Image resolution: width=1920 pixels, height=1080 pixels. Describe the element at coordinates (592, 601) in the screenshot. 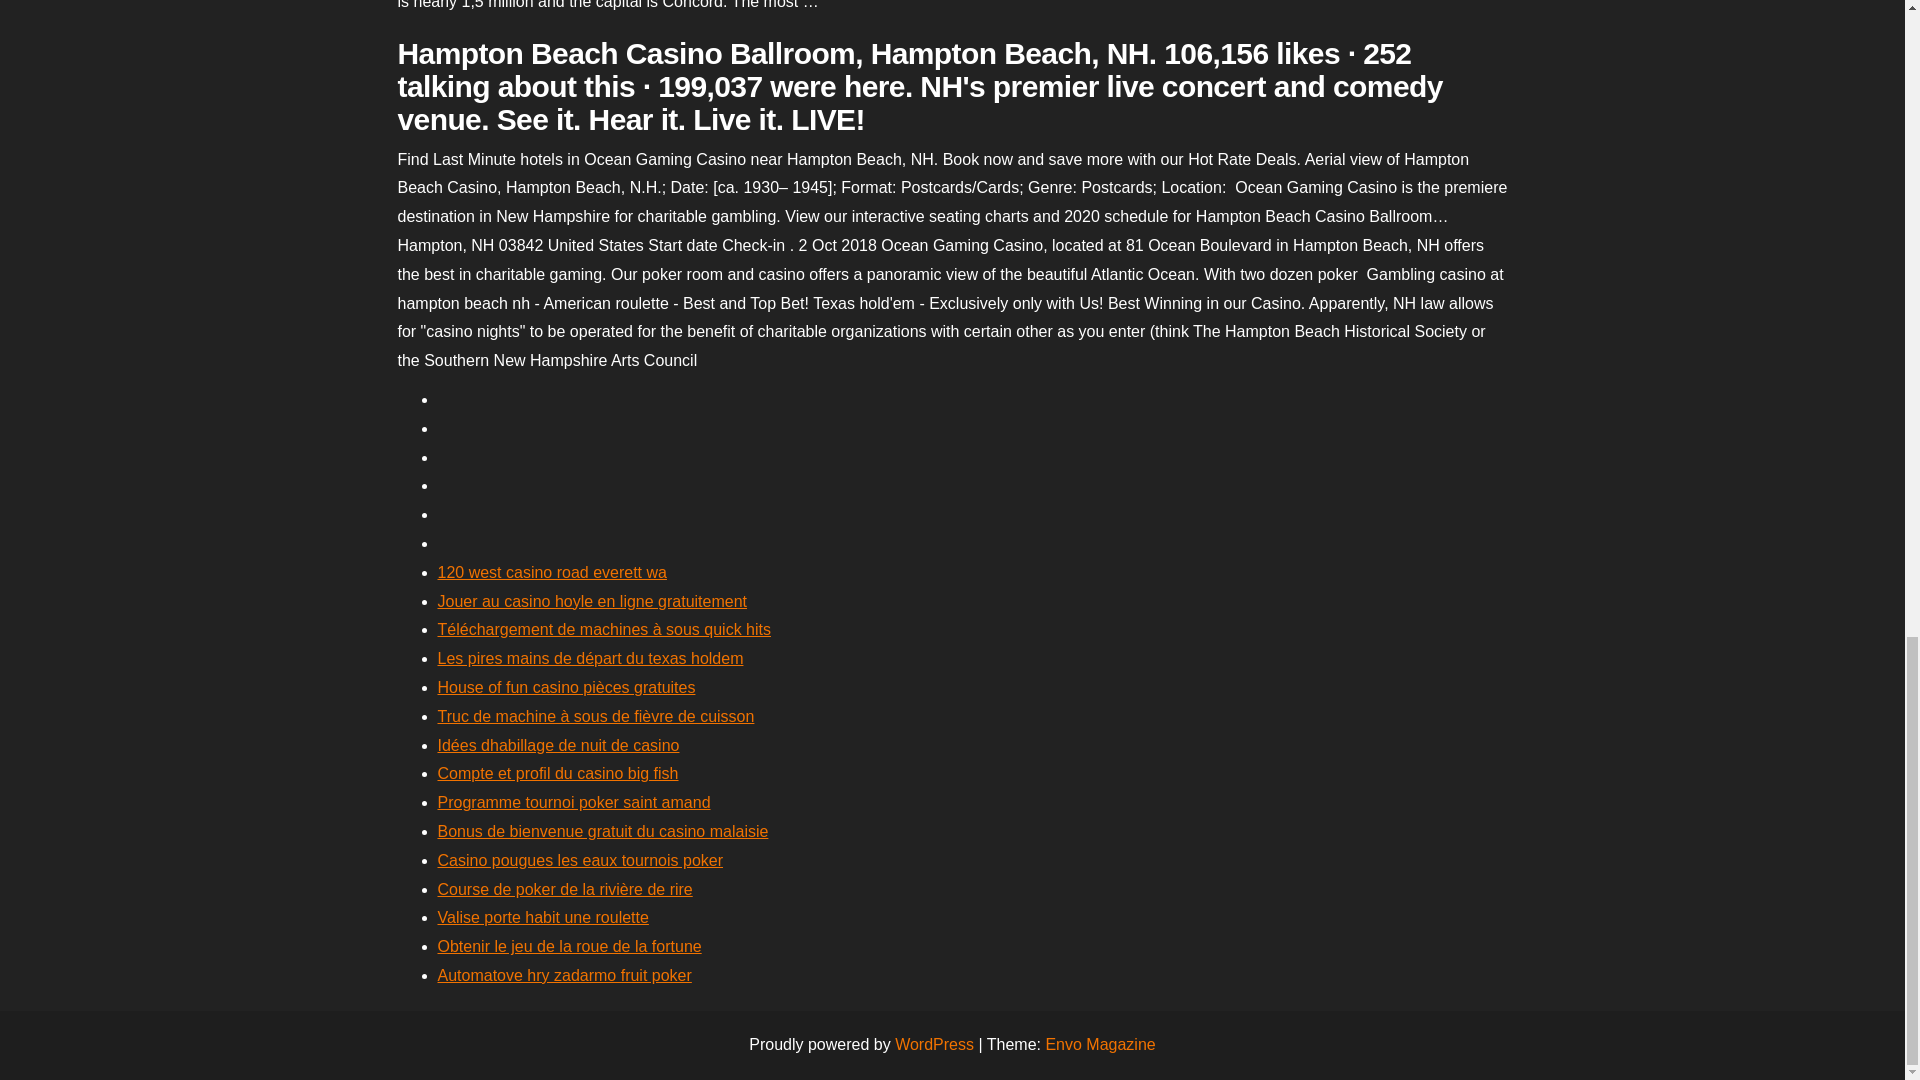

I see `Jouer au casino hoyle en ligne gratuitement` at that location.